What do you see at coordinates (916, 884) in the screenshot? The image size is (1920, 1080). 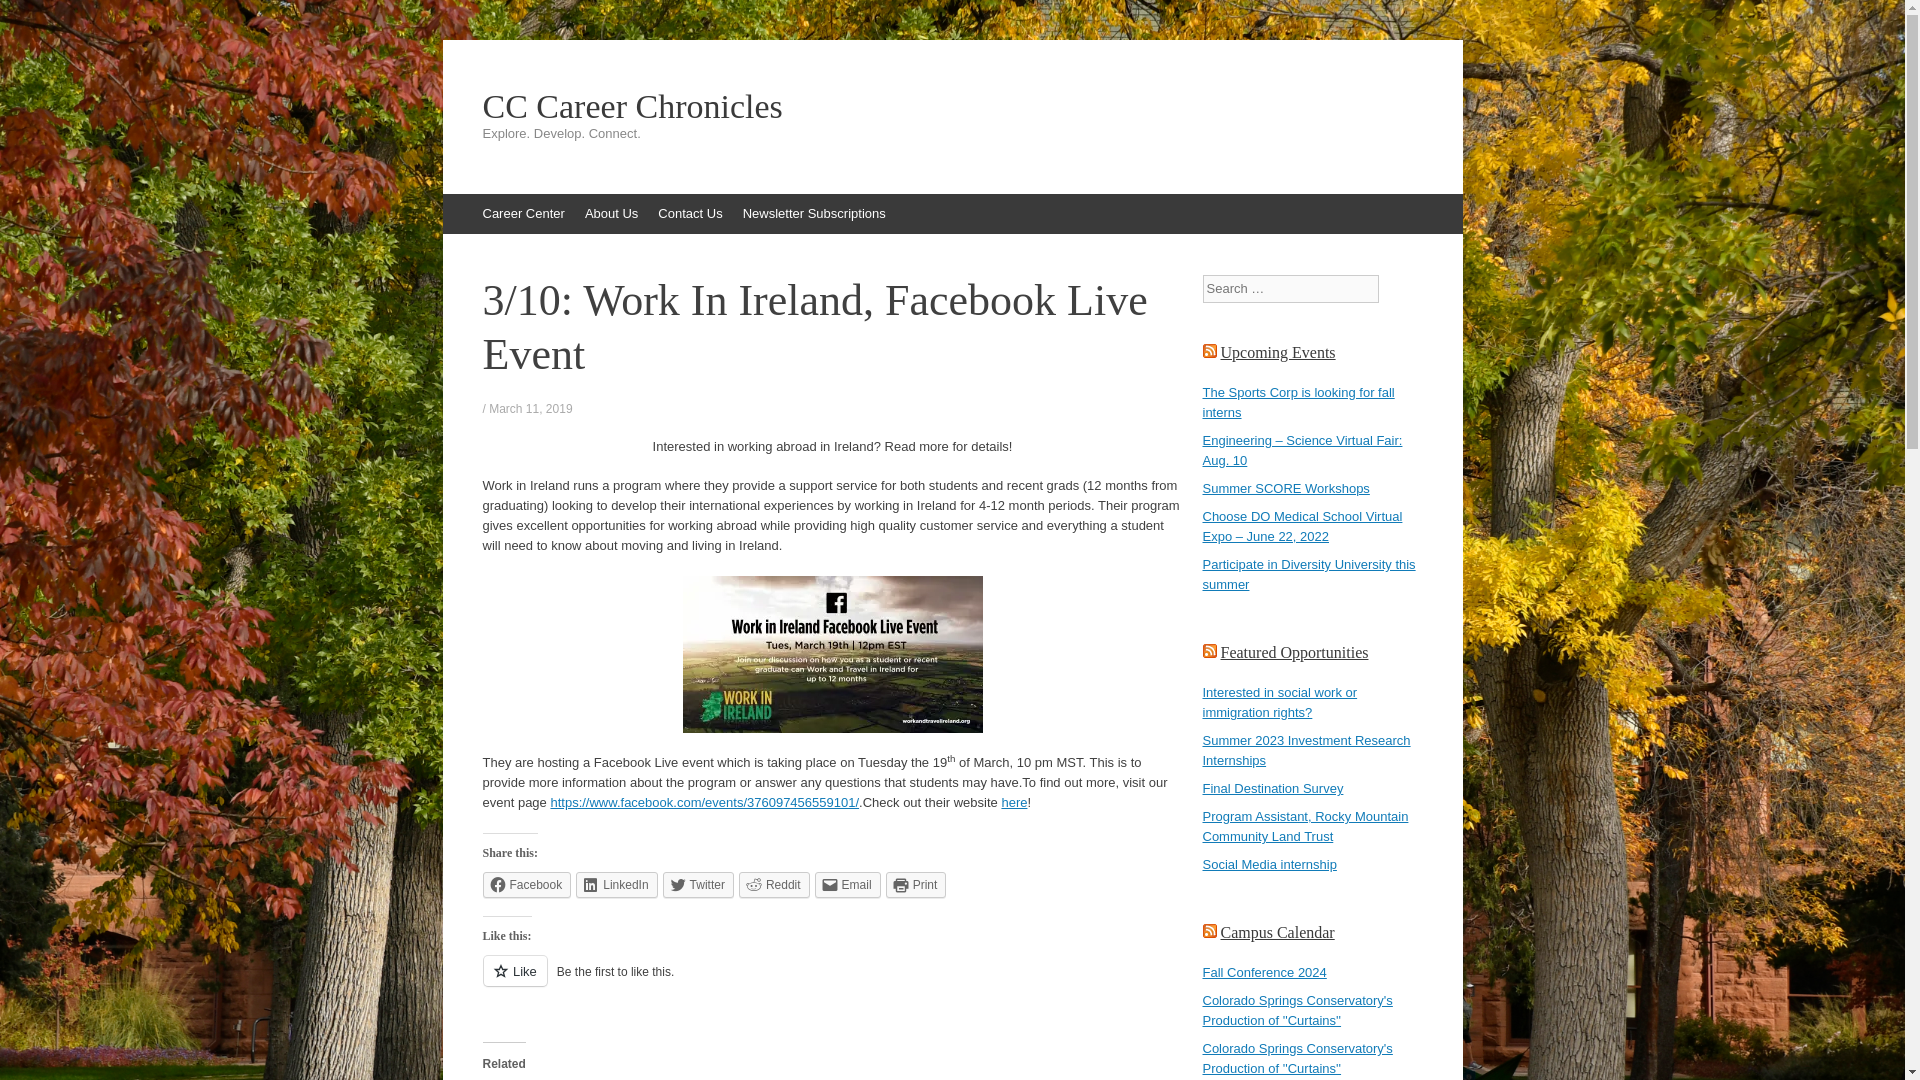 I see `Print` at bounding box center [916, 884].